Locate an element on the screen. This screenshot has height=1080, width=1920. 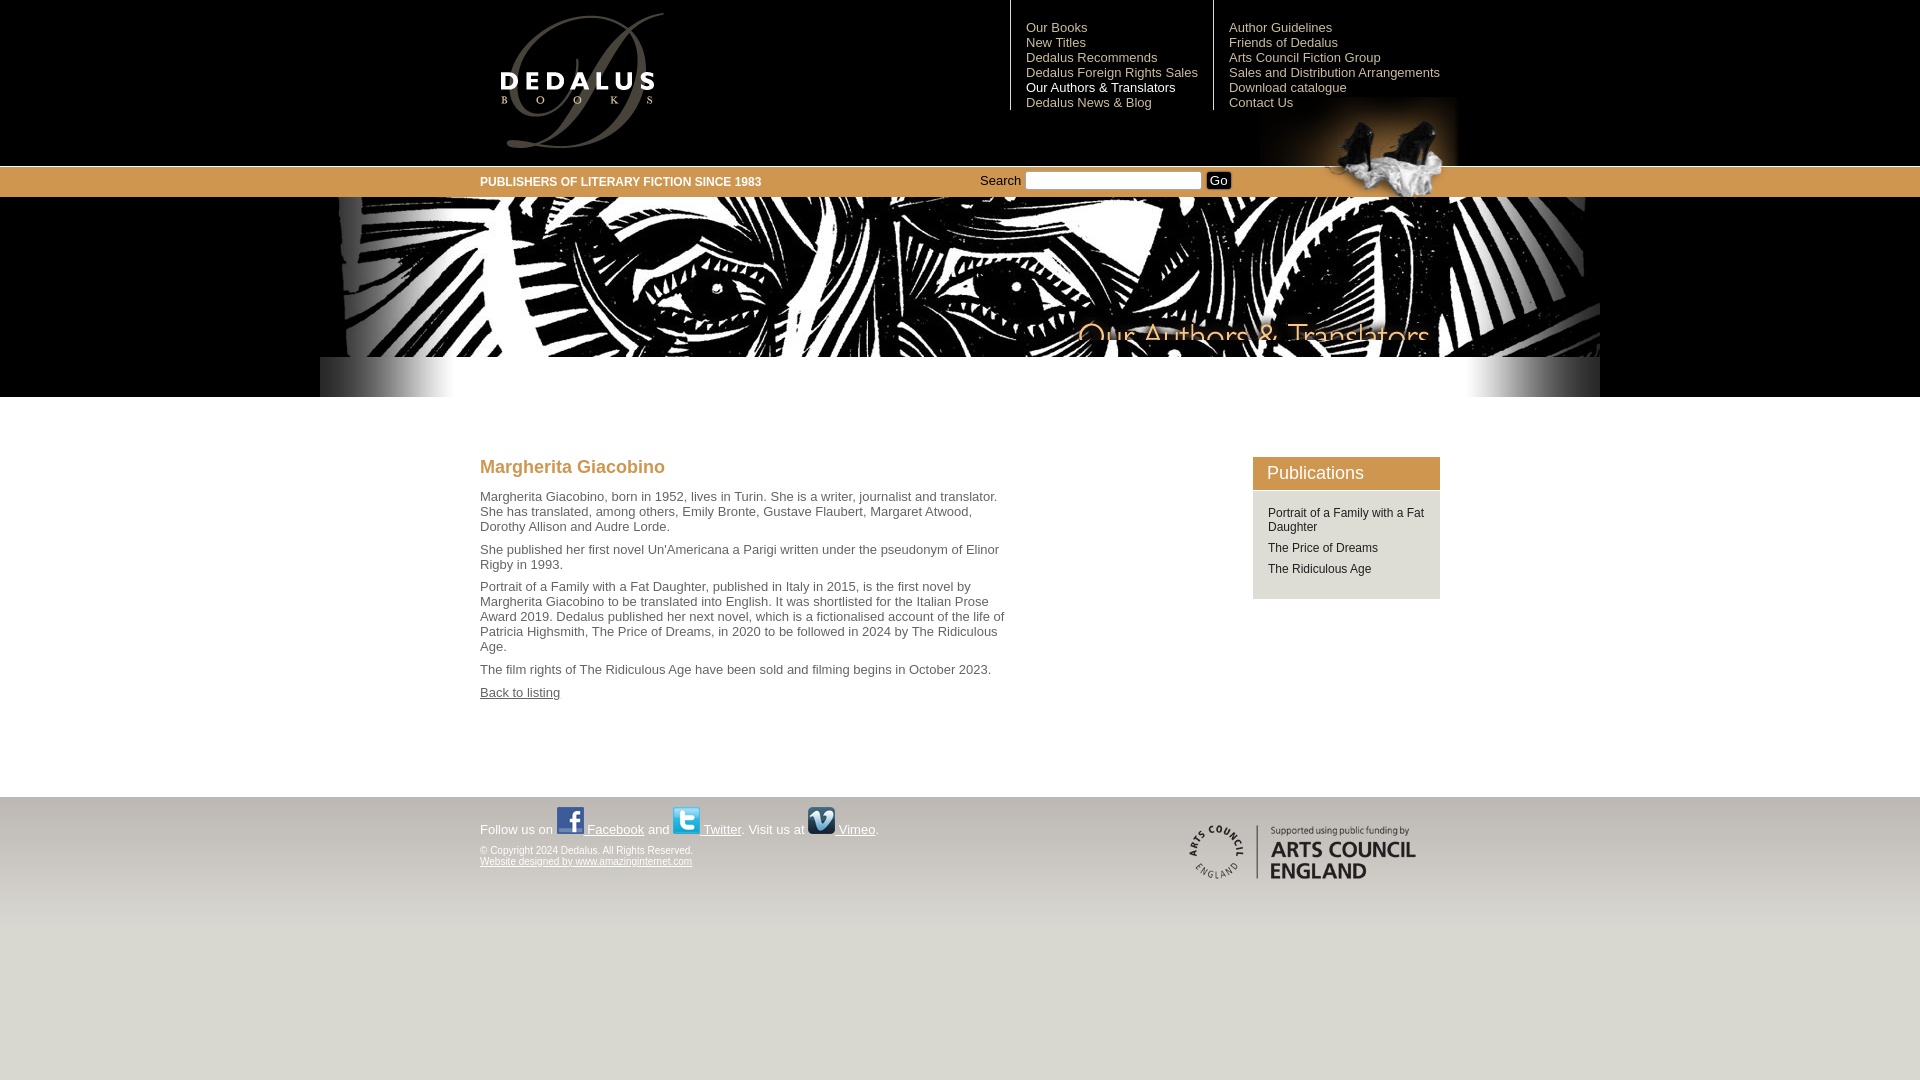
Download catalogue is located at coordinates (1288, 87).